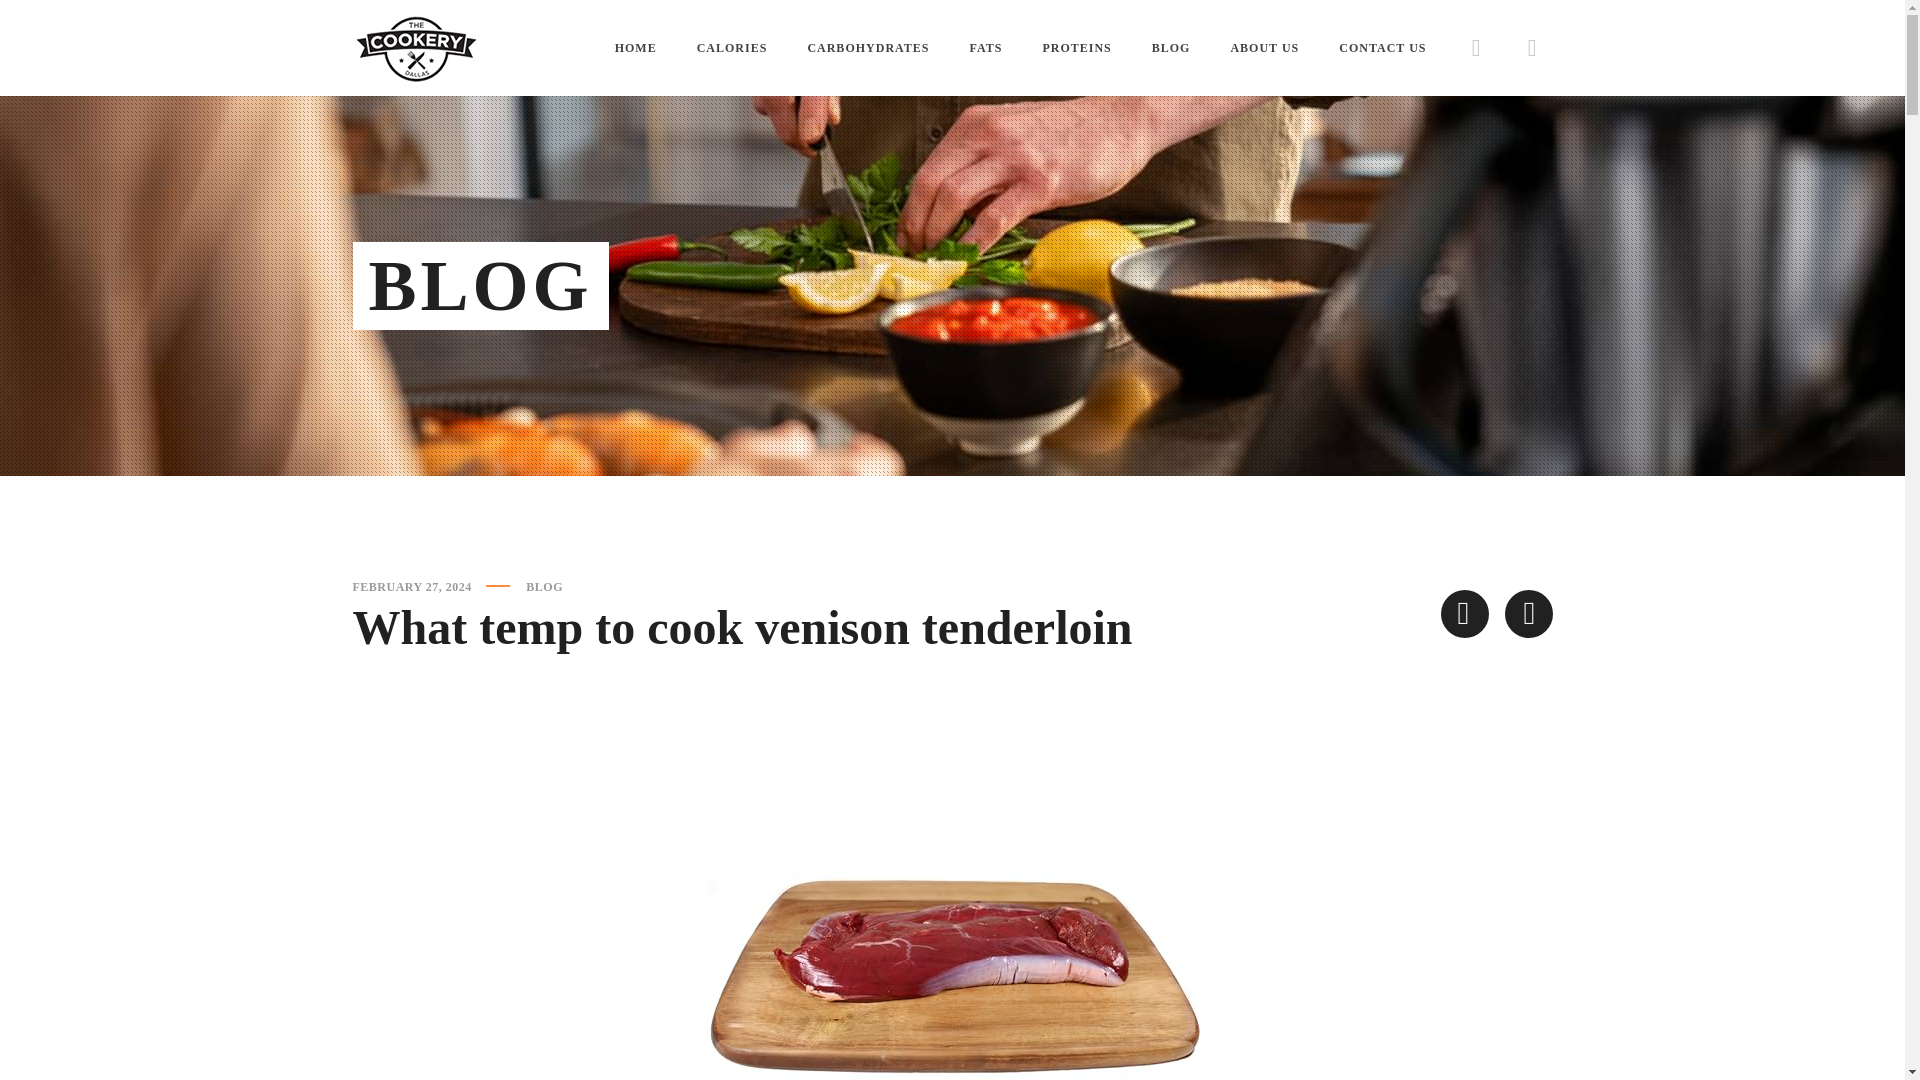 The image size is (1920, 1080). I want to click on CALORIES, so click(732, 48).